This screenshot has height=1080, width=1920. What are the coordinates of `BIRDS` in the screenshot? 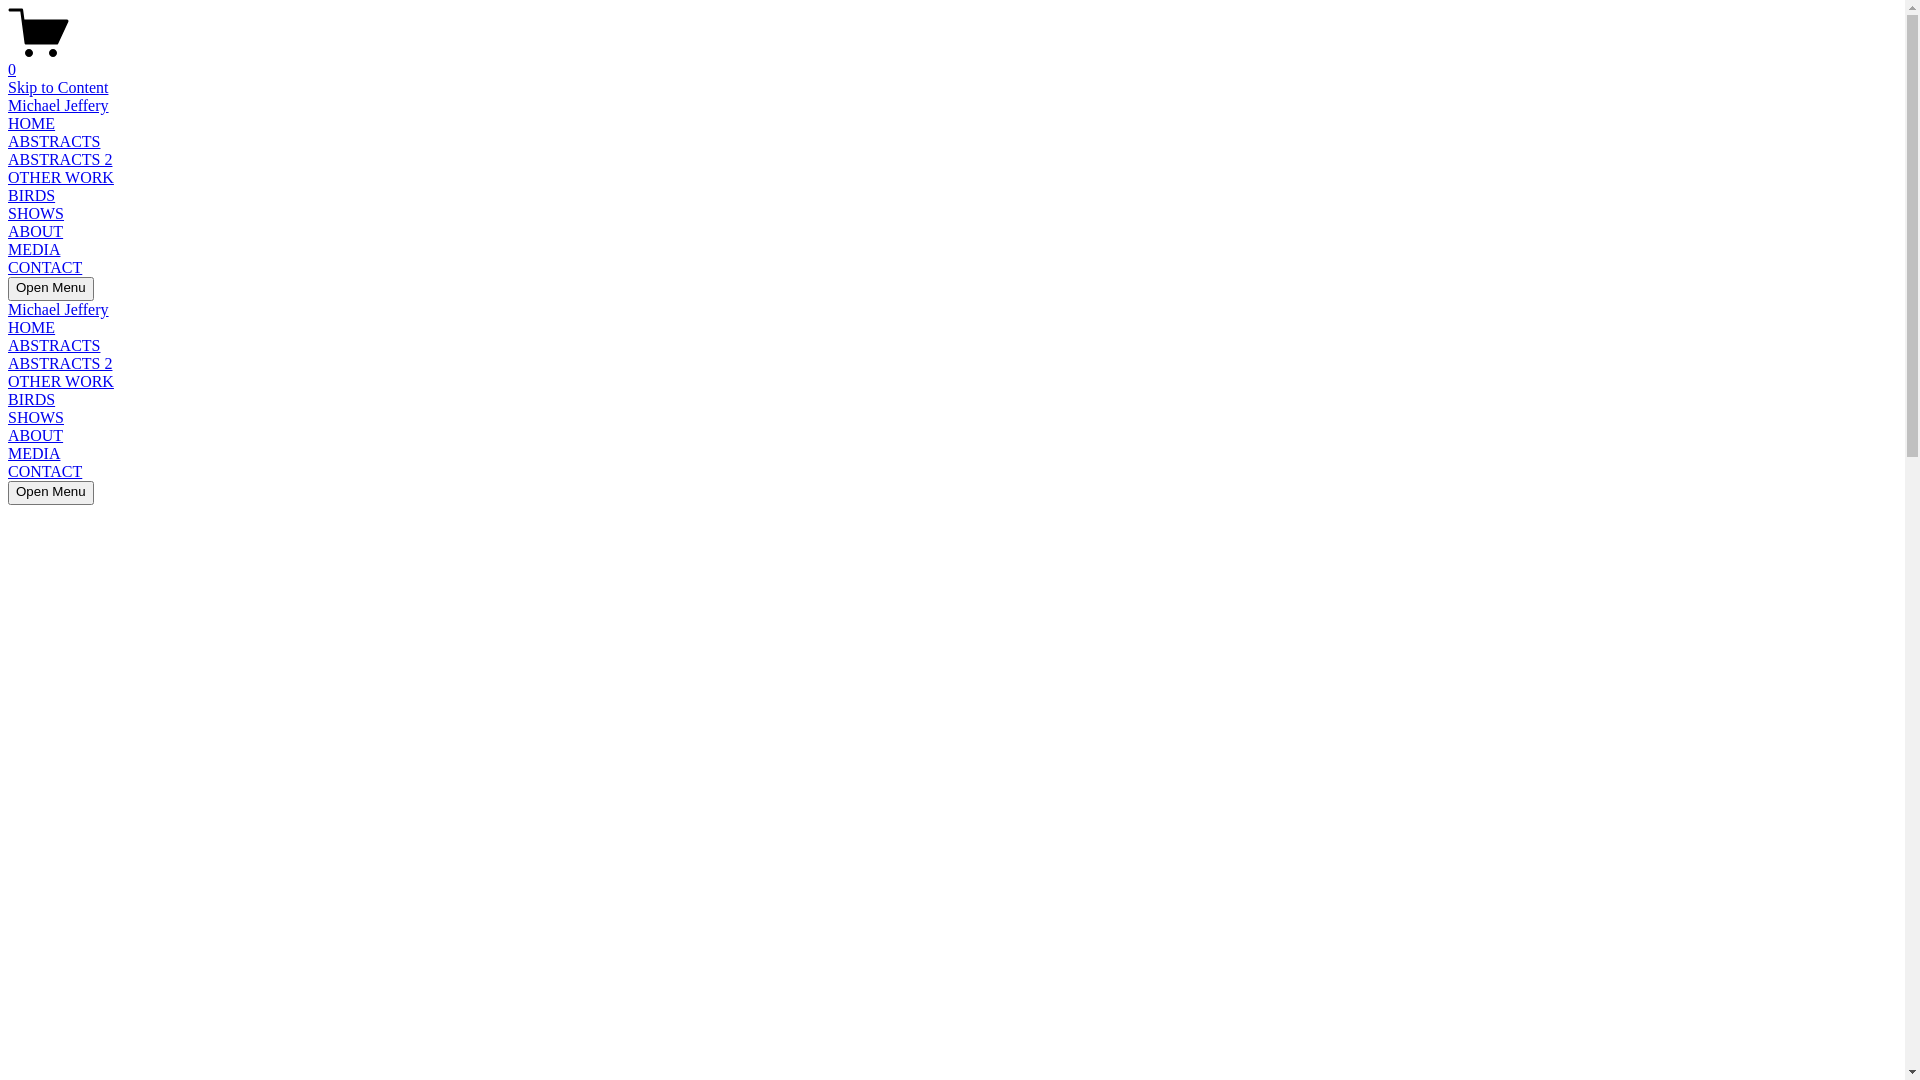 It's located at (32, 195).